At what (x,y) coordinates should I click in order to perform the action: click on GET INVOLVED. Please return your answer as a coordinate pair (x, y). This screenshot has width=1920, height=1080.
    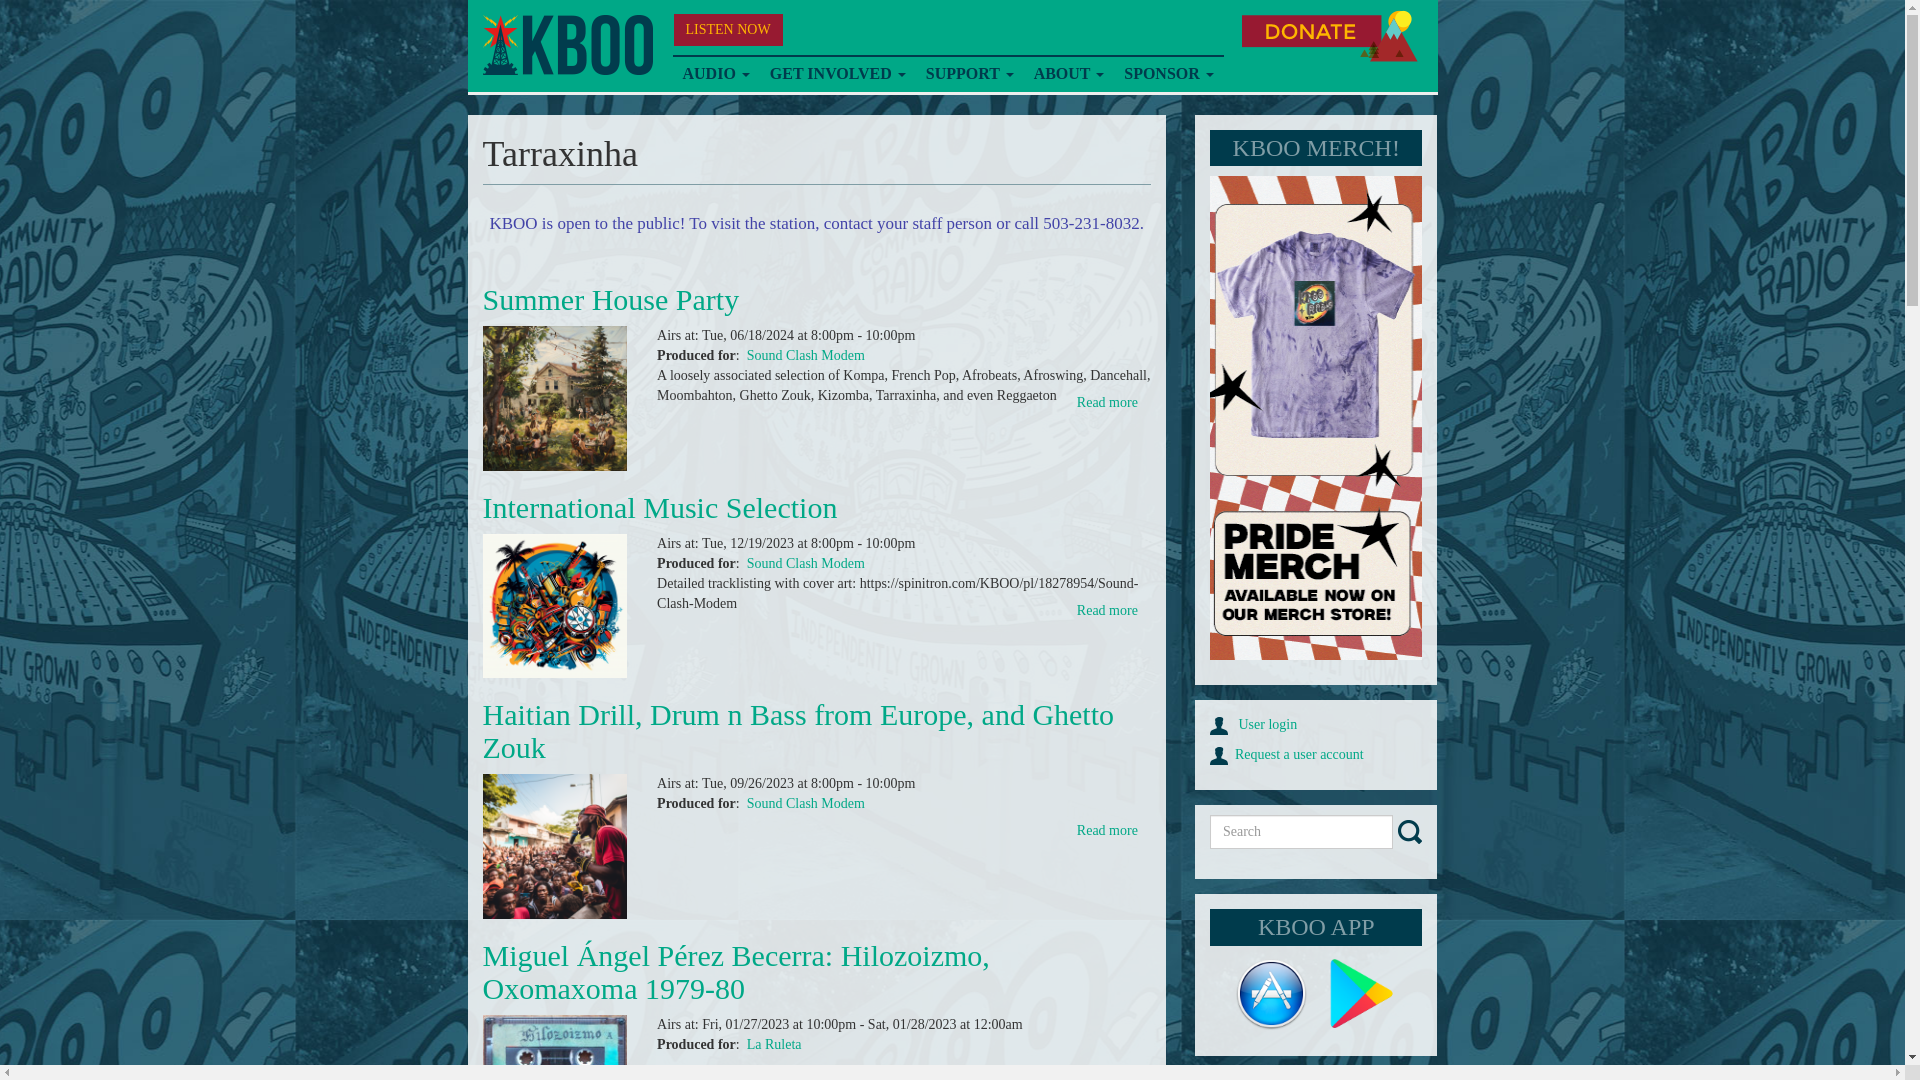
    Looking at the image, I should click on (838, 74).